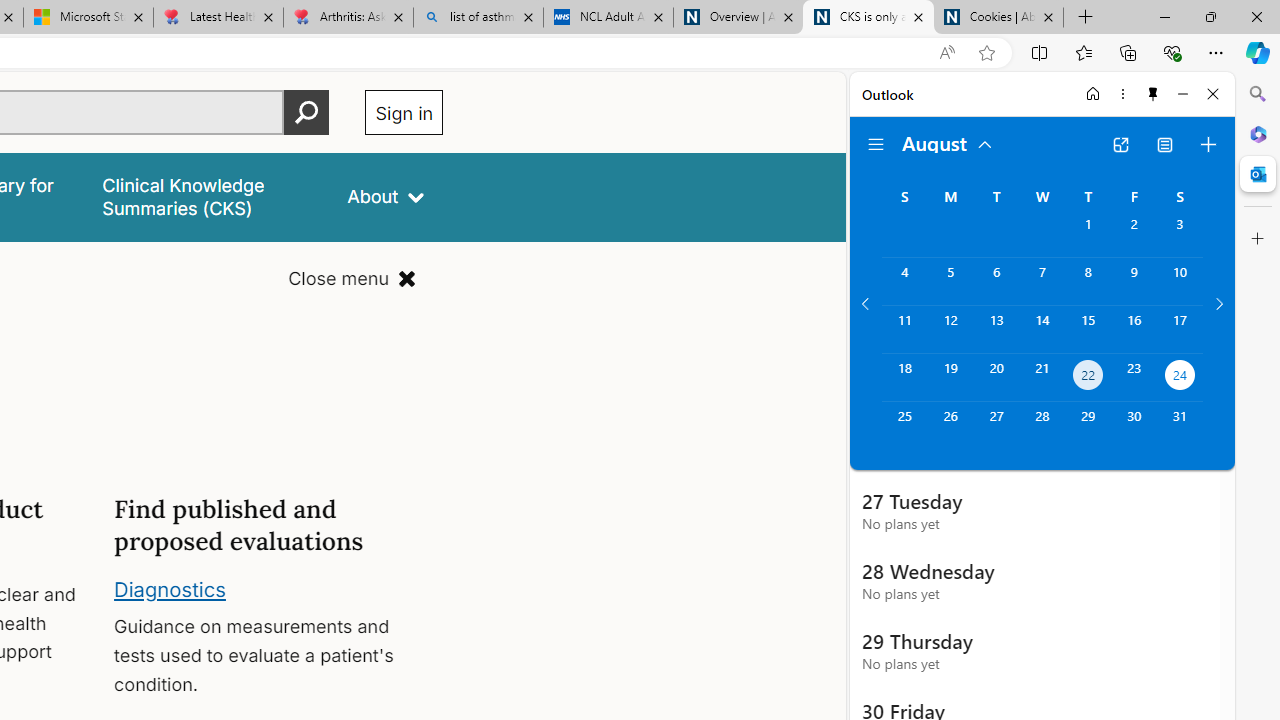 The image size is (1280, 720). What do you see at coordinates (1088, 234) in the screenshot?
I see `Thursday, August 1, 2024. ` at bounding box center [1088, 234].